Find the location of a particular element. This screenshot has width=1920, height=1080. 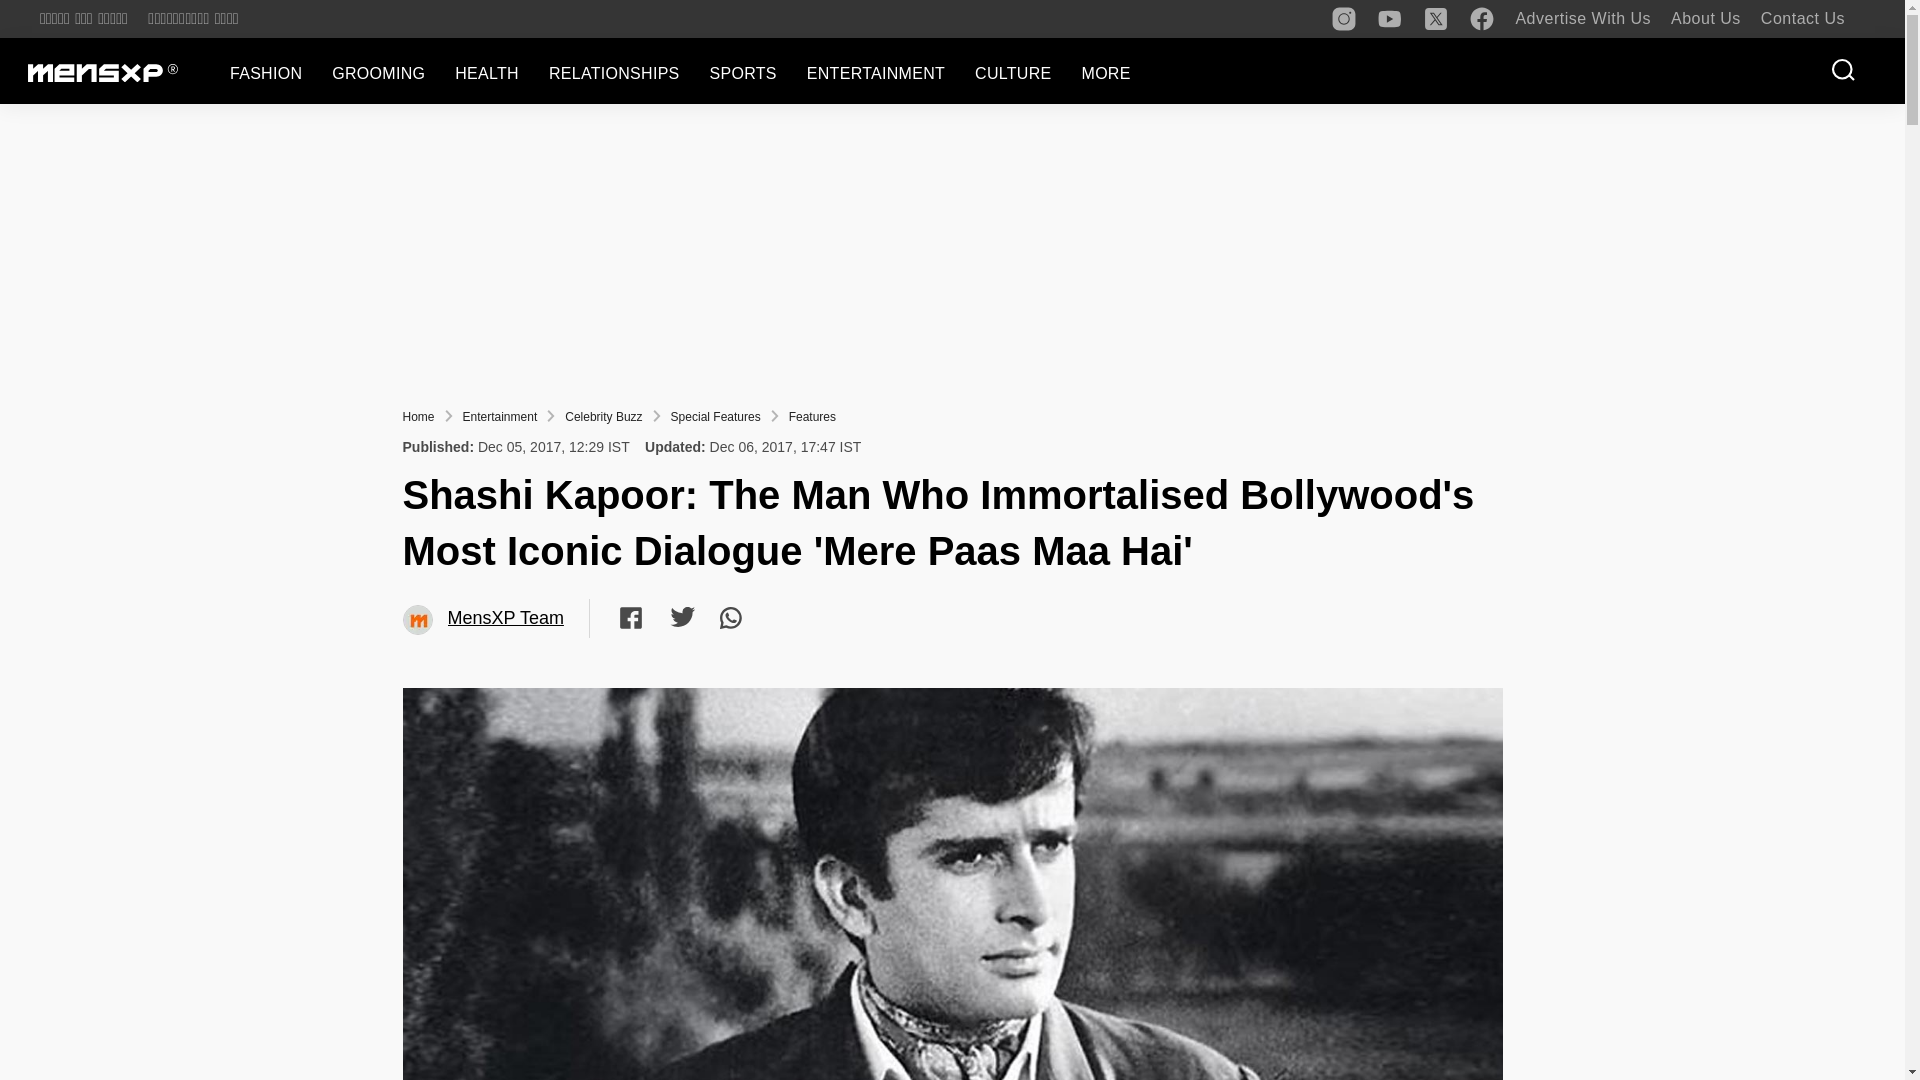

Home is located at coordinates (417, 417).